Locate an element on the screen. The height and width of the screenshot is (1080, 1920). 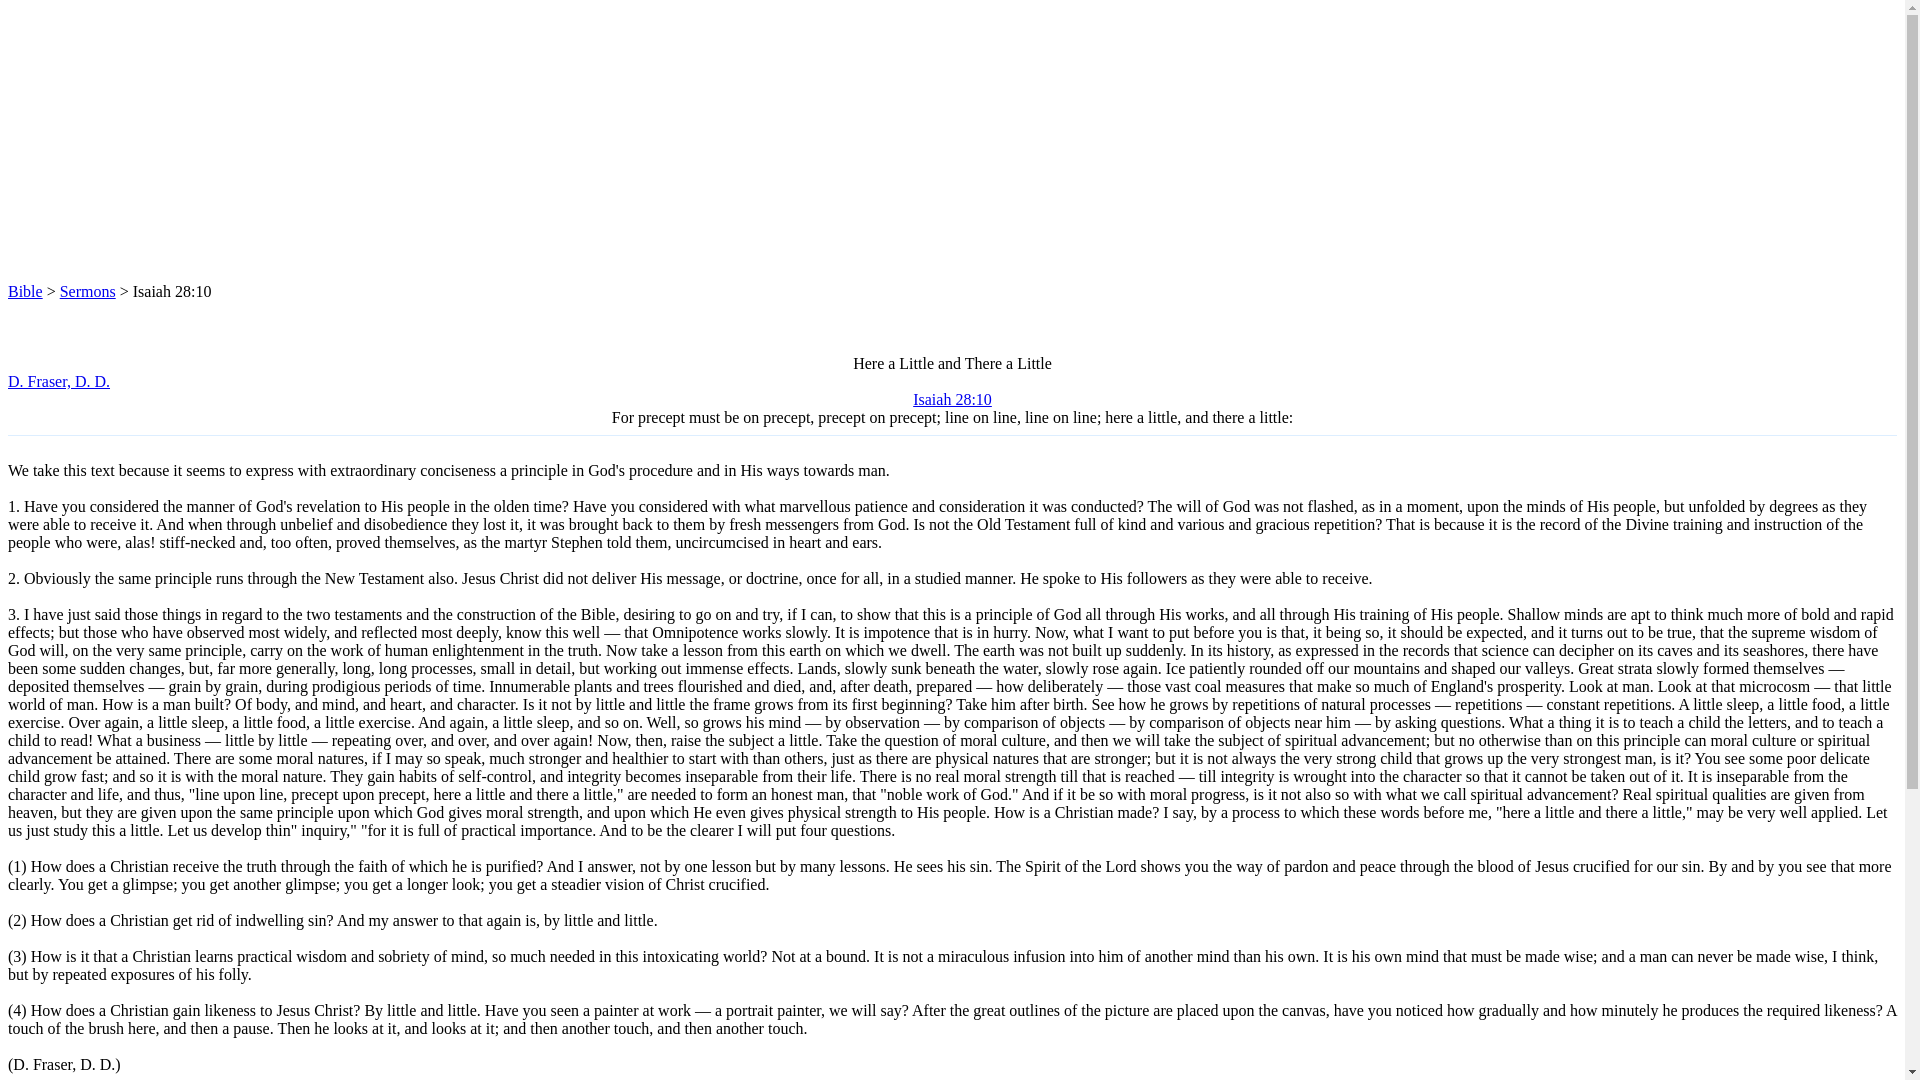
D. Fraser, D. D. is located at coordinates (58, 380).